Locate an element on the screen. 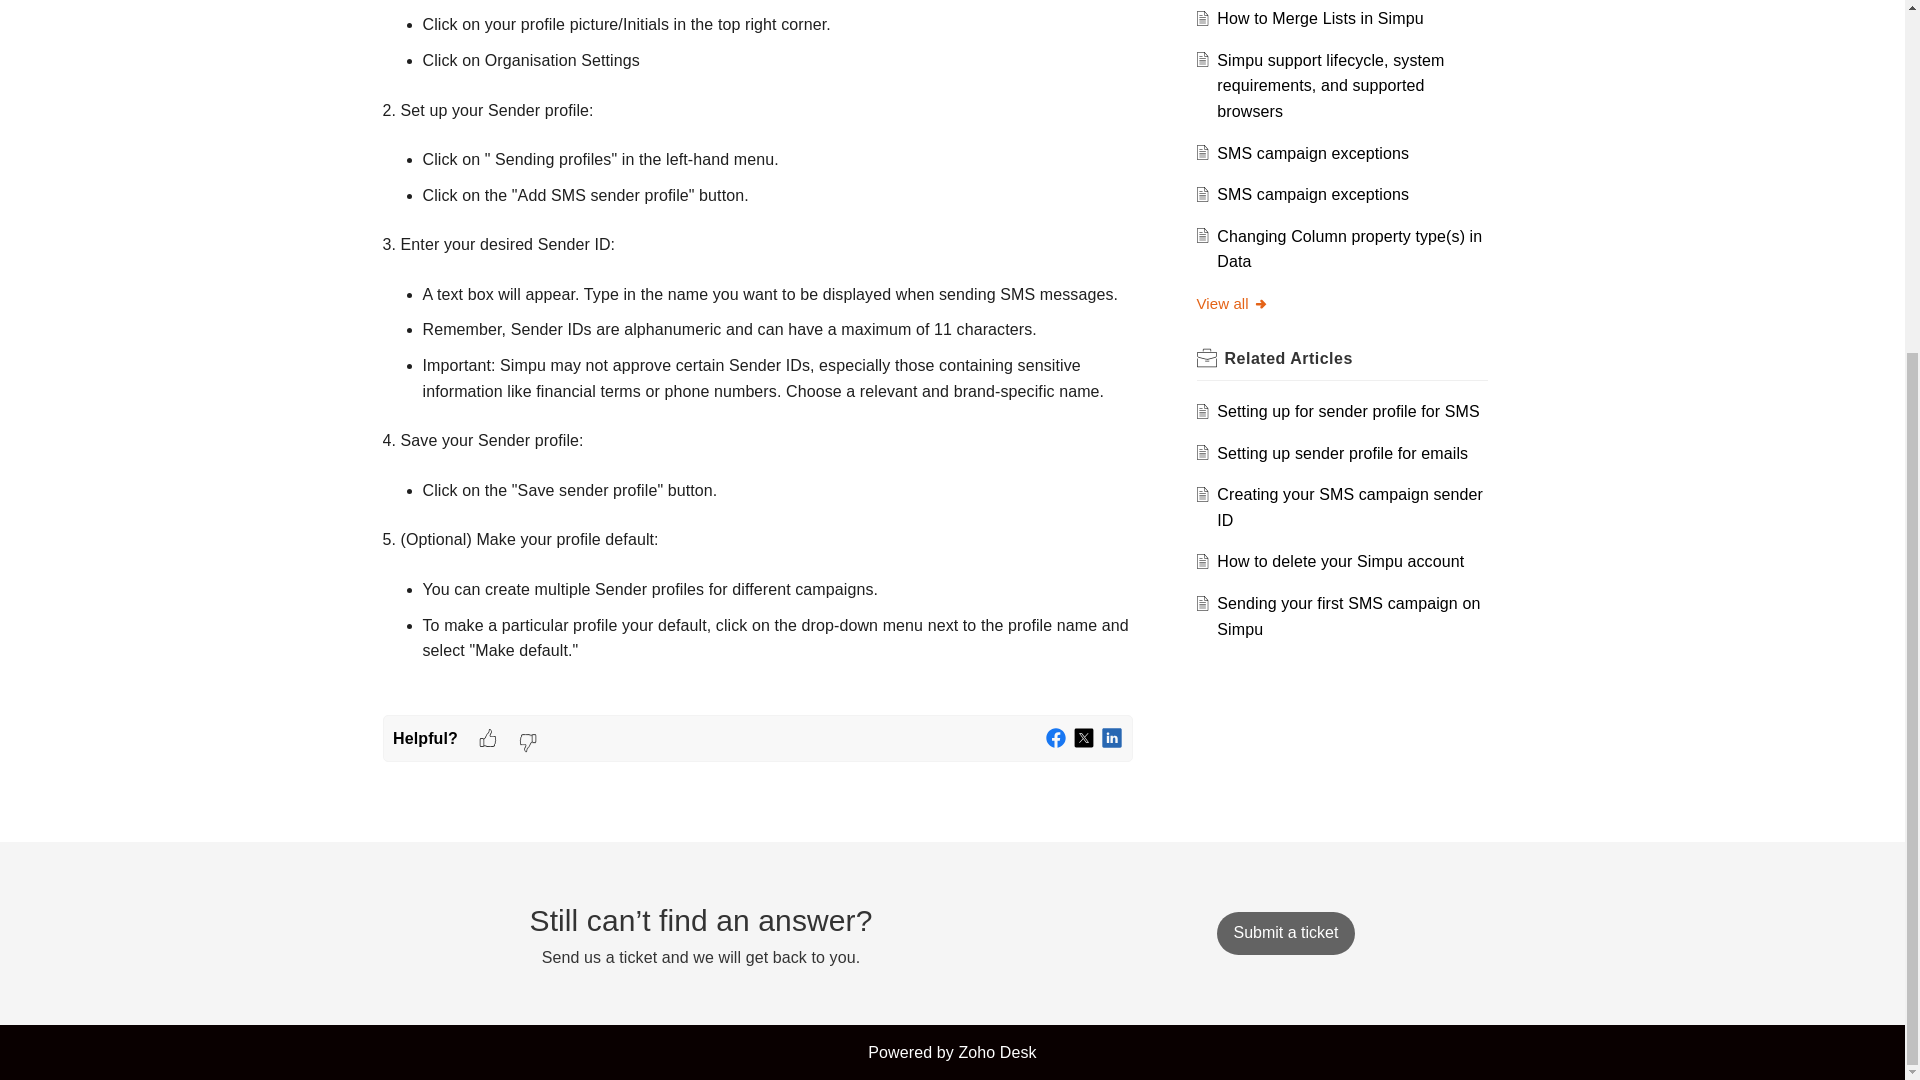 Image resolution: width=1920 pixels, height=1080 pixels. Sending your first SMS campaign on Simpu is located at coordinates (1348, 616).